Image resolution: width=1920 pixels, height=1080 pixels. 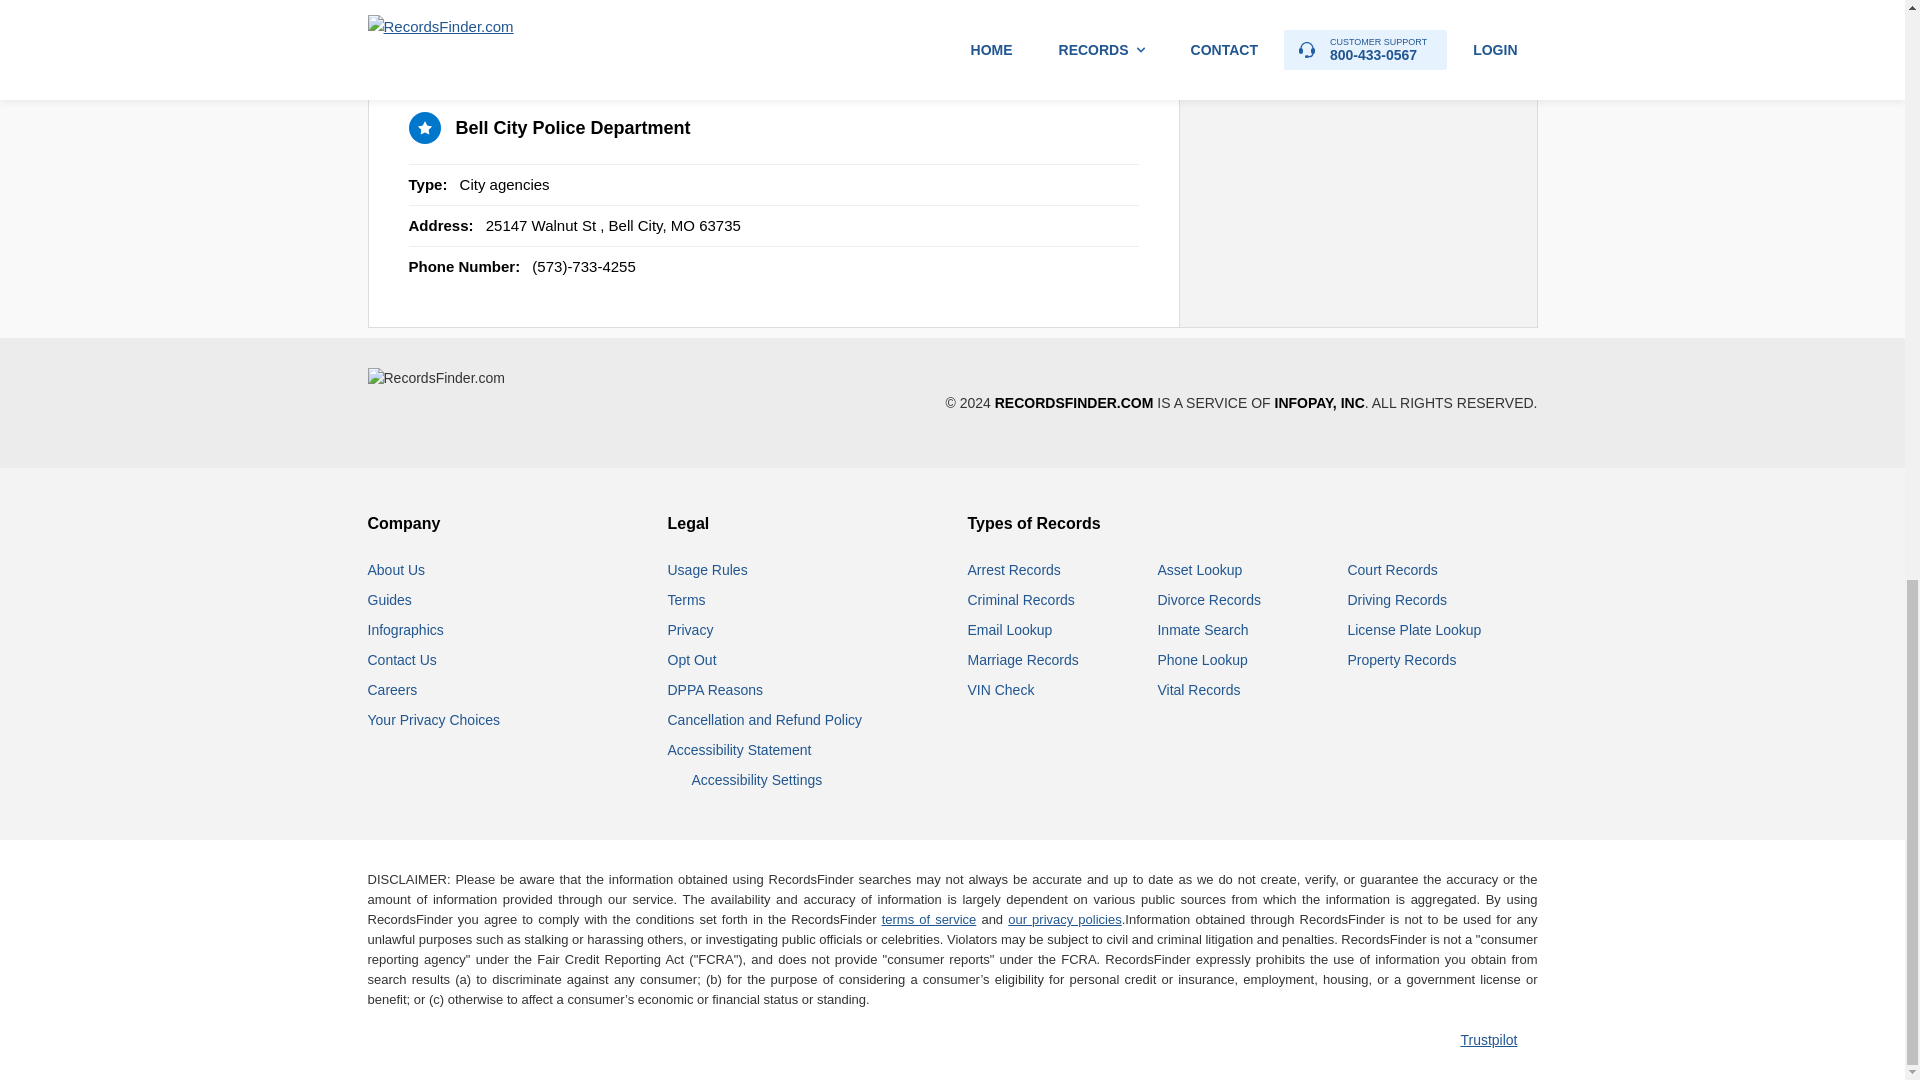 What do you see at coordinates (687, 600) in the screenshot?
I see `RecordsFinder.com Terms and Conditions` at bounding box center [687, 600].